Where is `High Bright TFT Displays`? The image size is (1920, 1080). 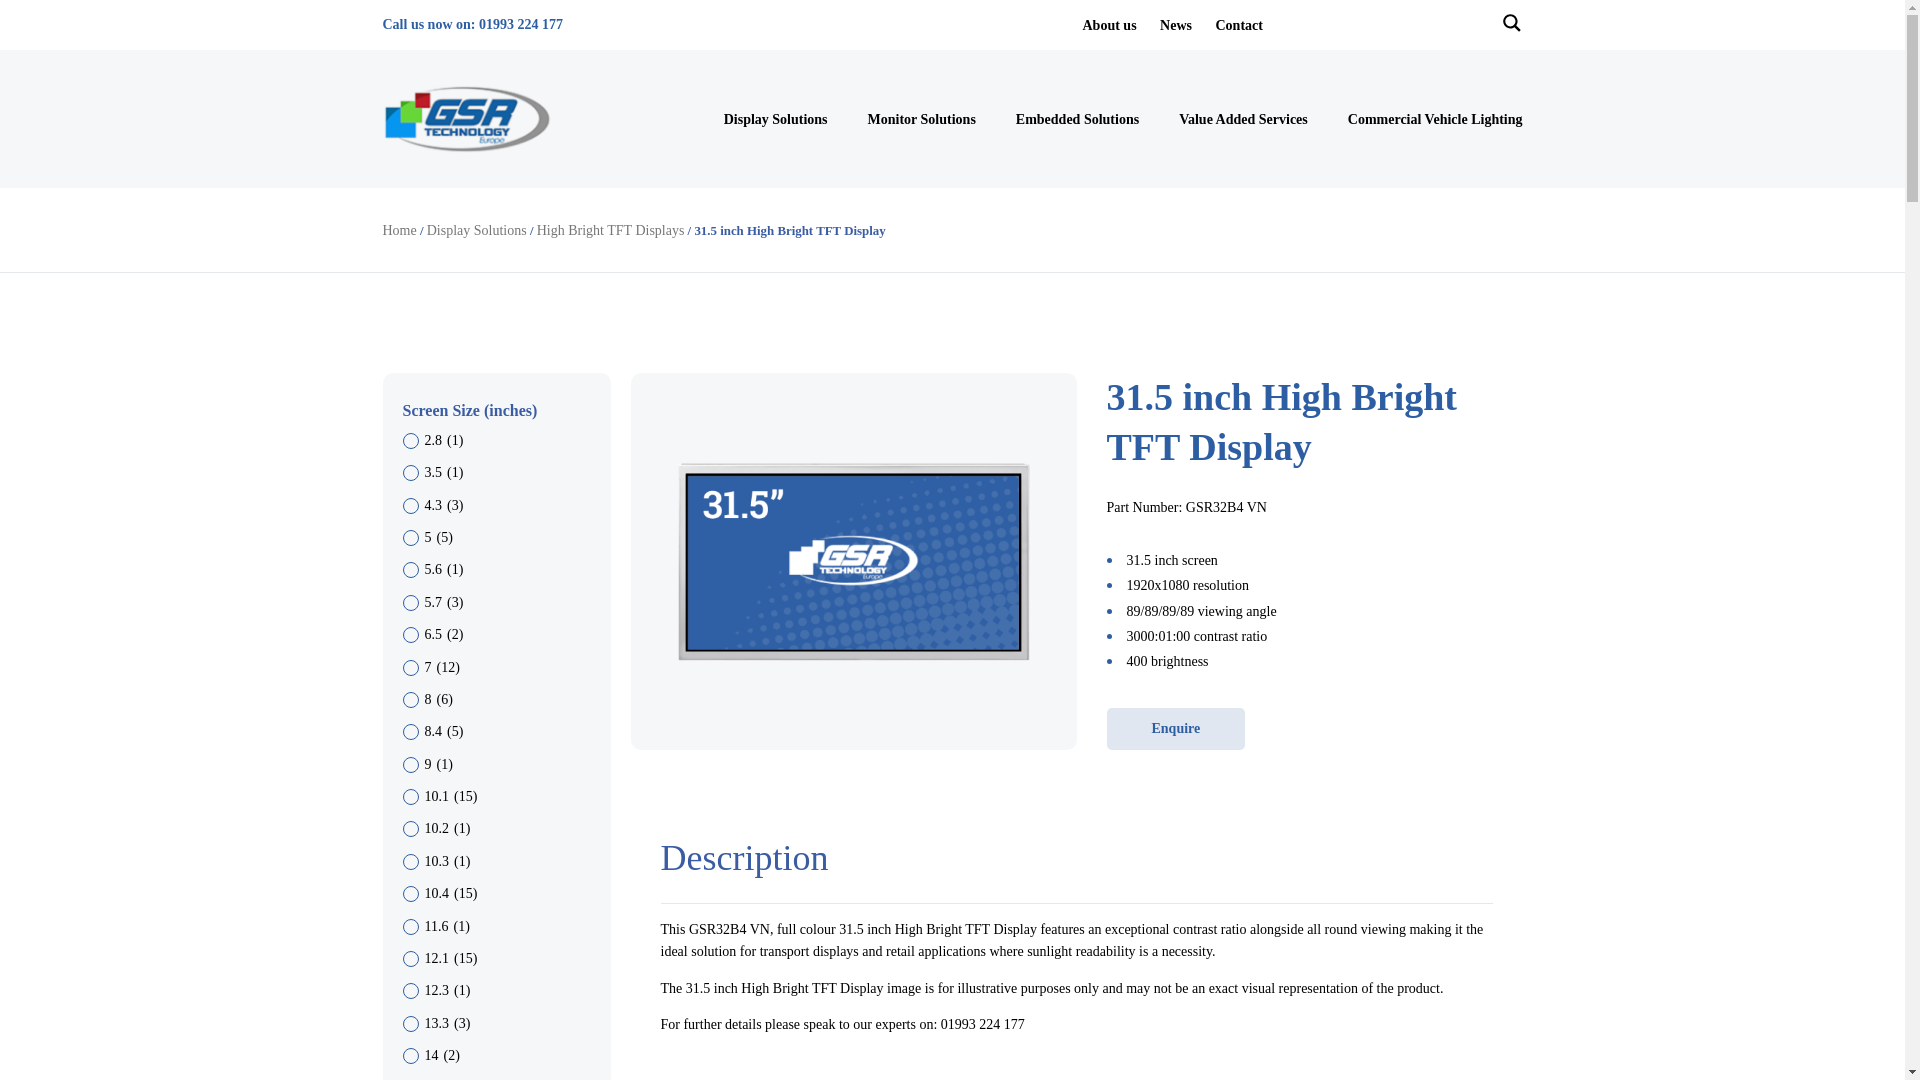
High Bright TFT Displays is located at coordinates (611, 230).